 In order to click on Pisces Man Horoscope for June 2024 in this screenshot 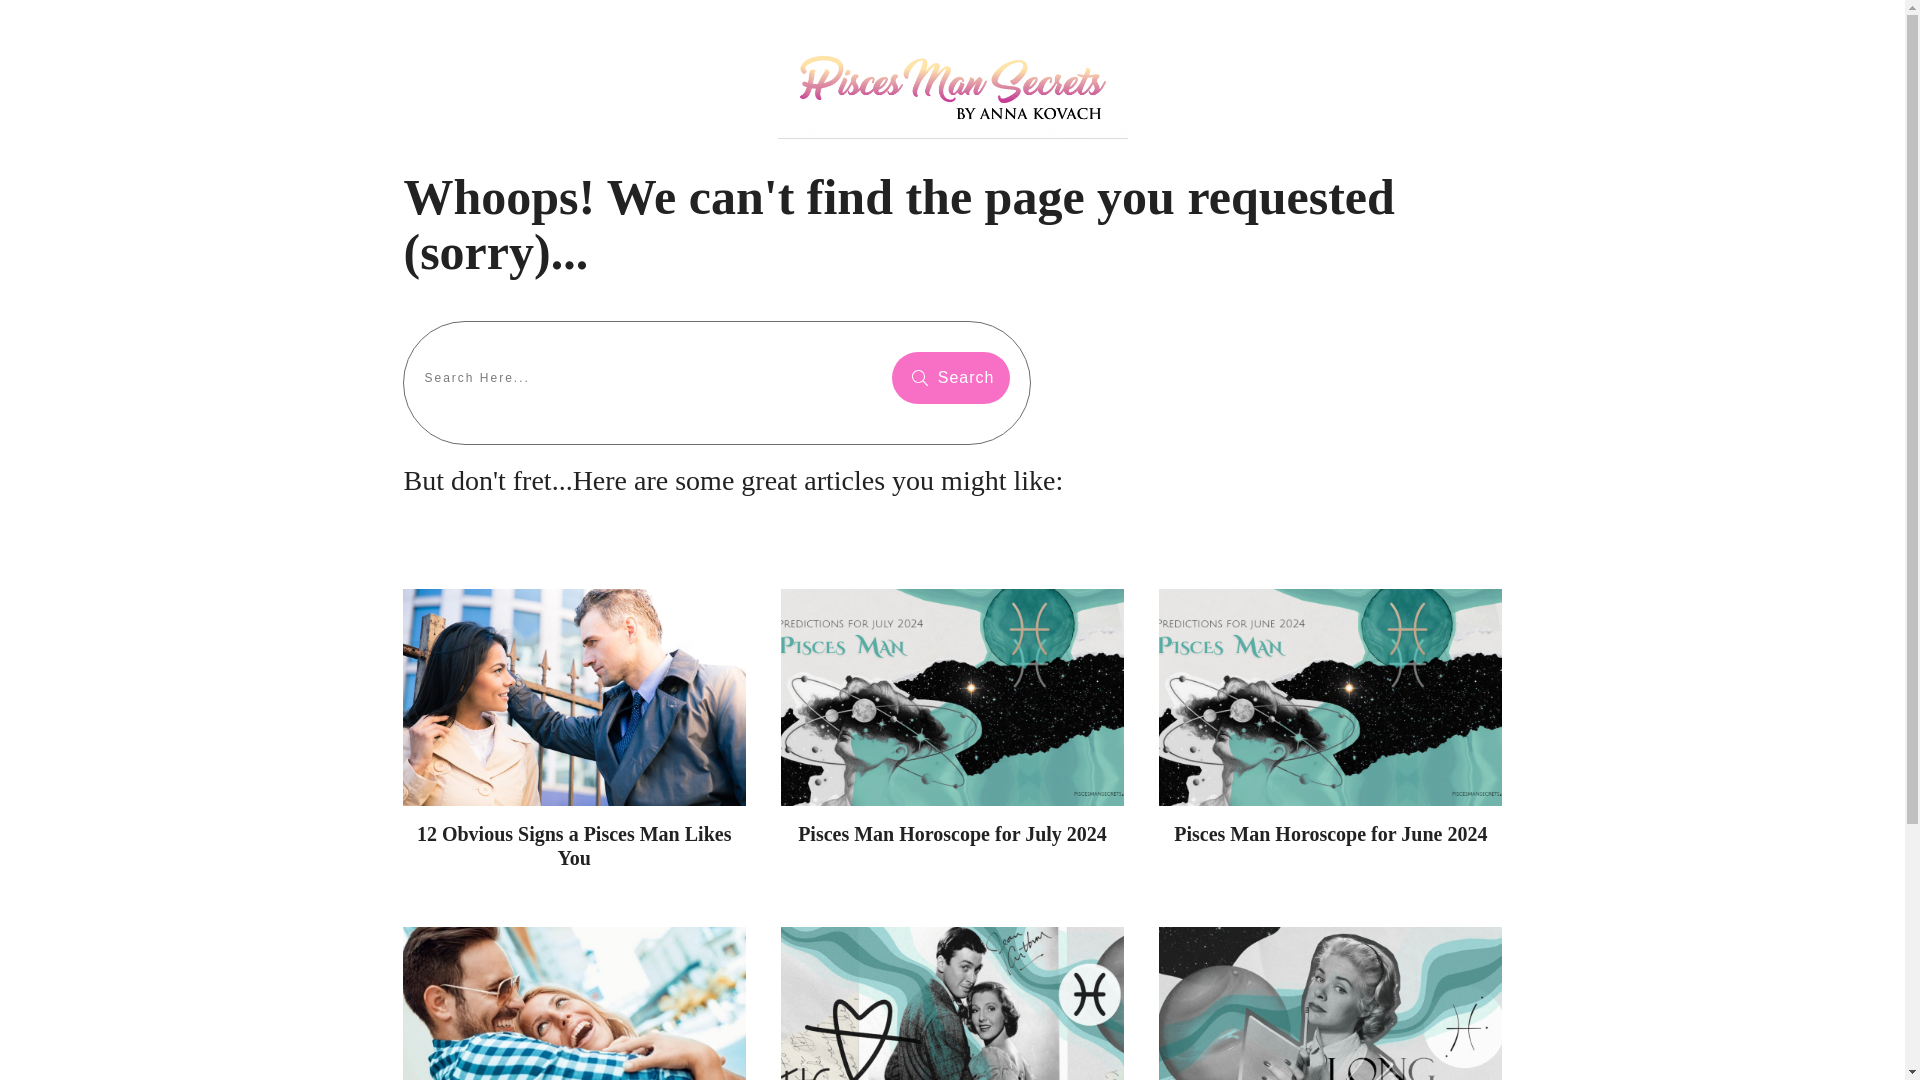, I will do `click(1330, 833)`.